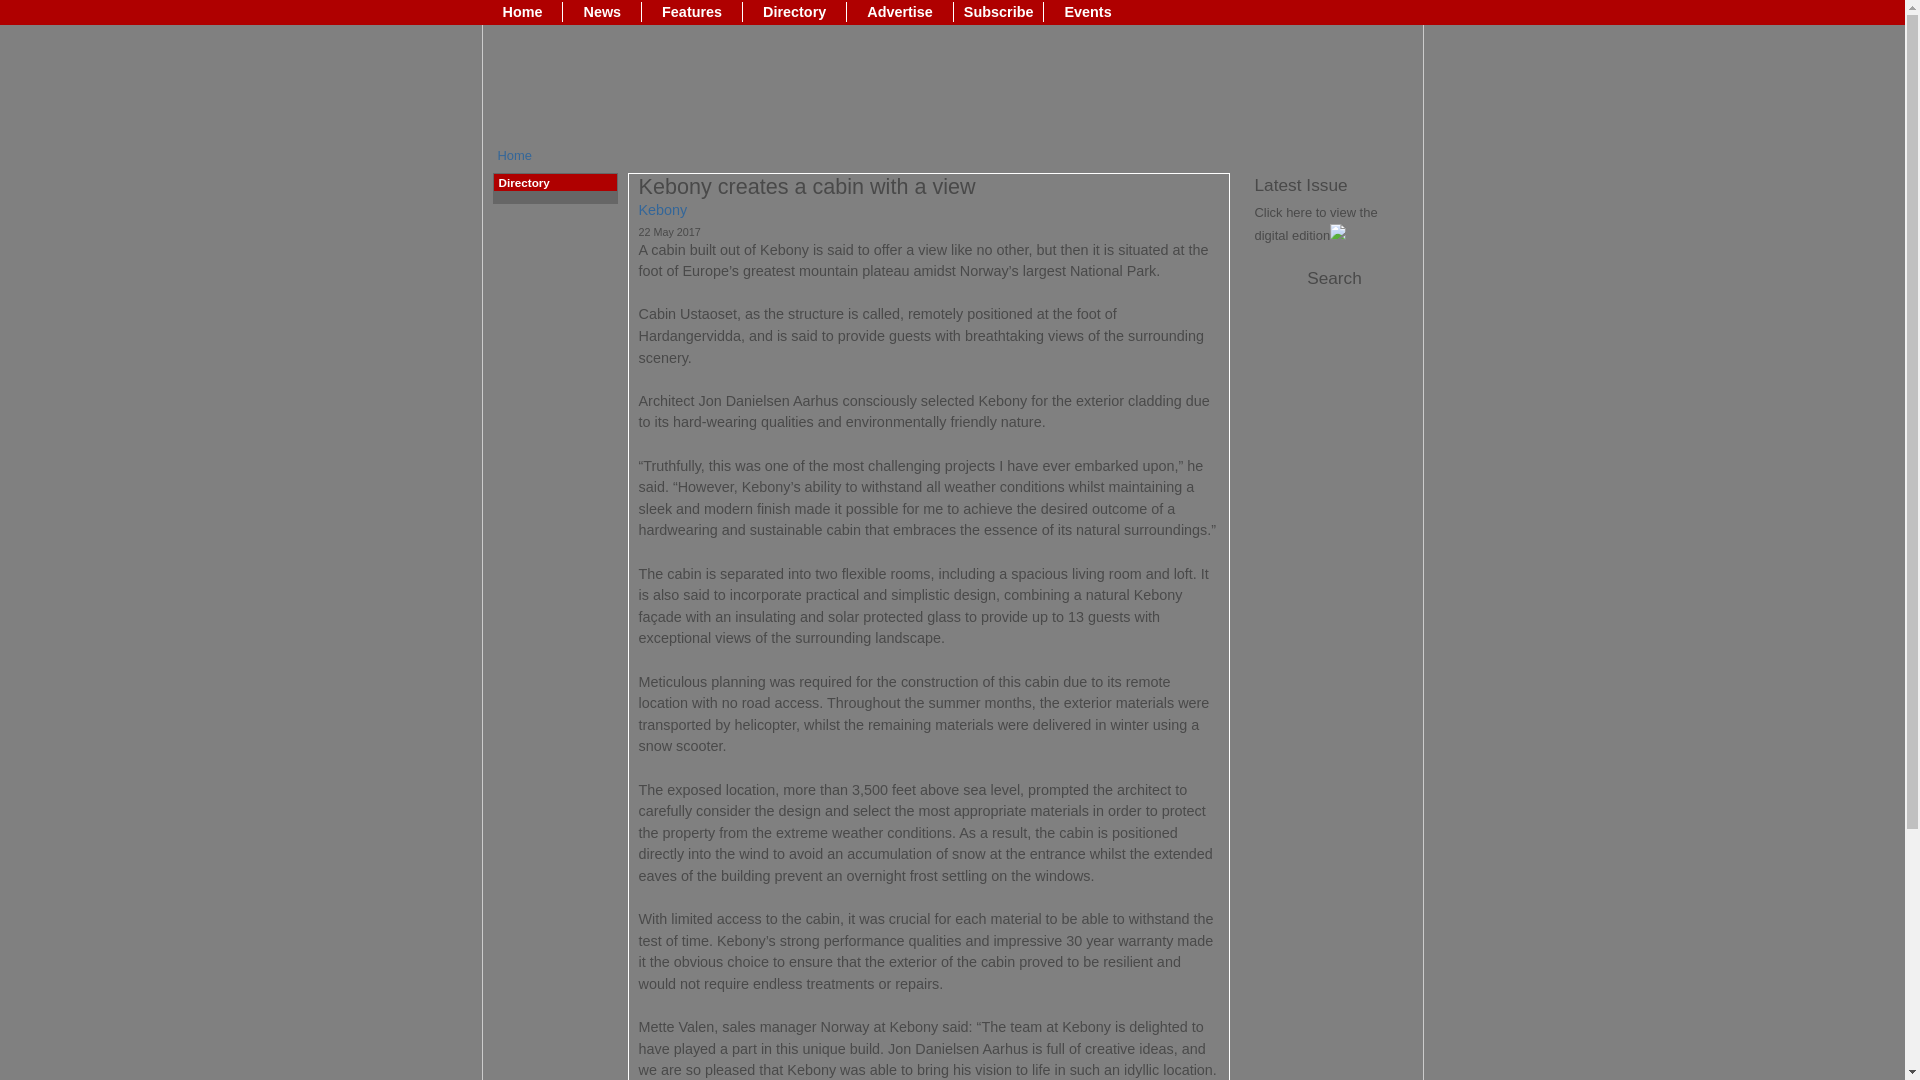  What do you see at coordinates (899, 12) in the screenshot?
I see `Advertise` at bounding box center [899, 12].